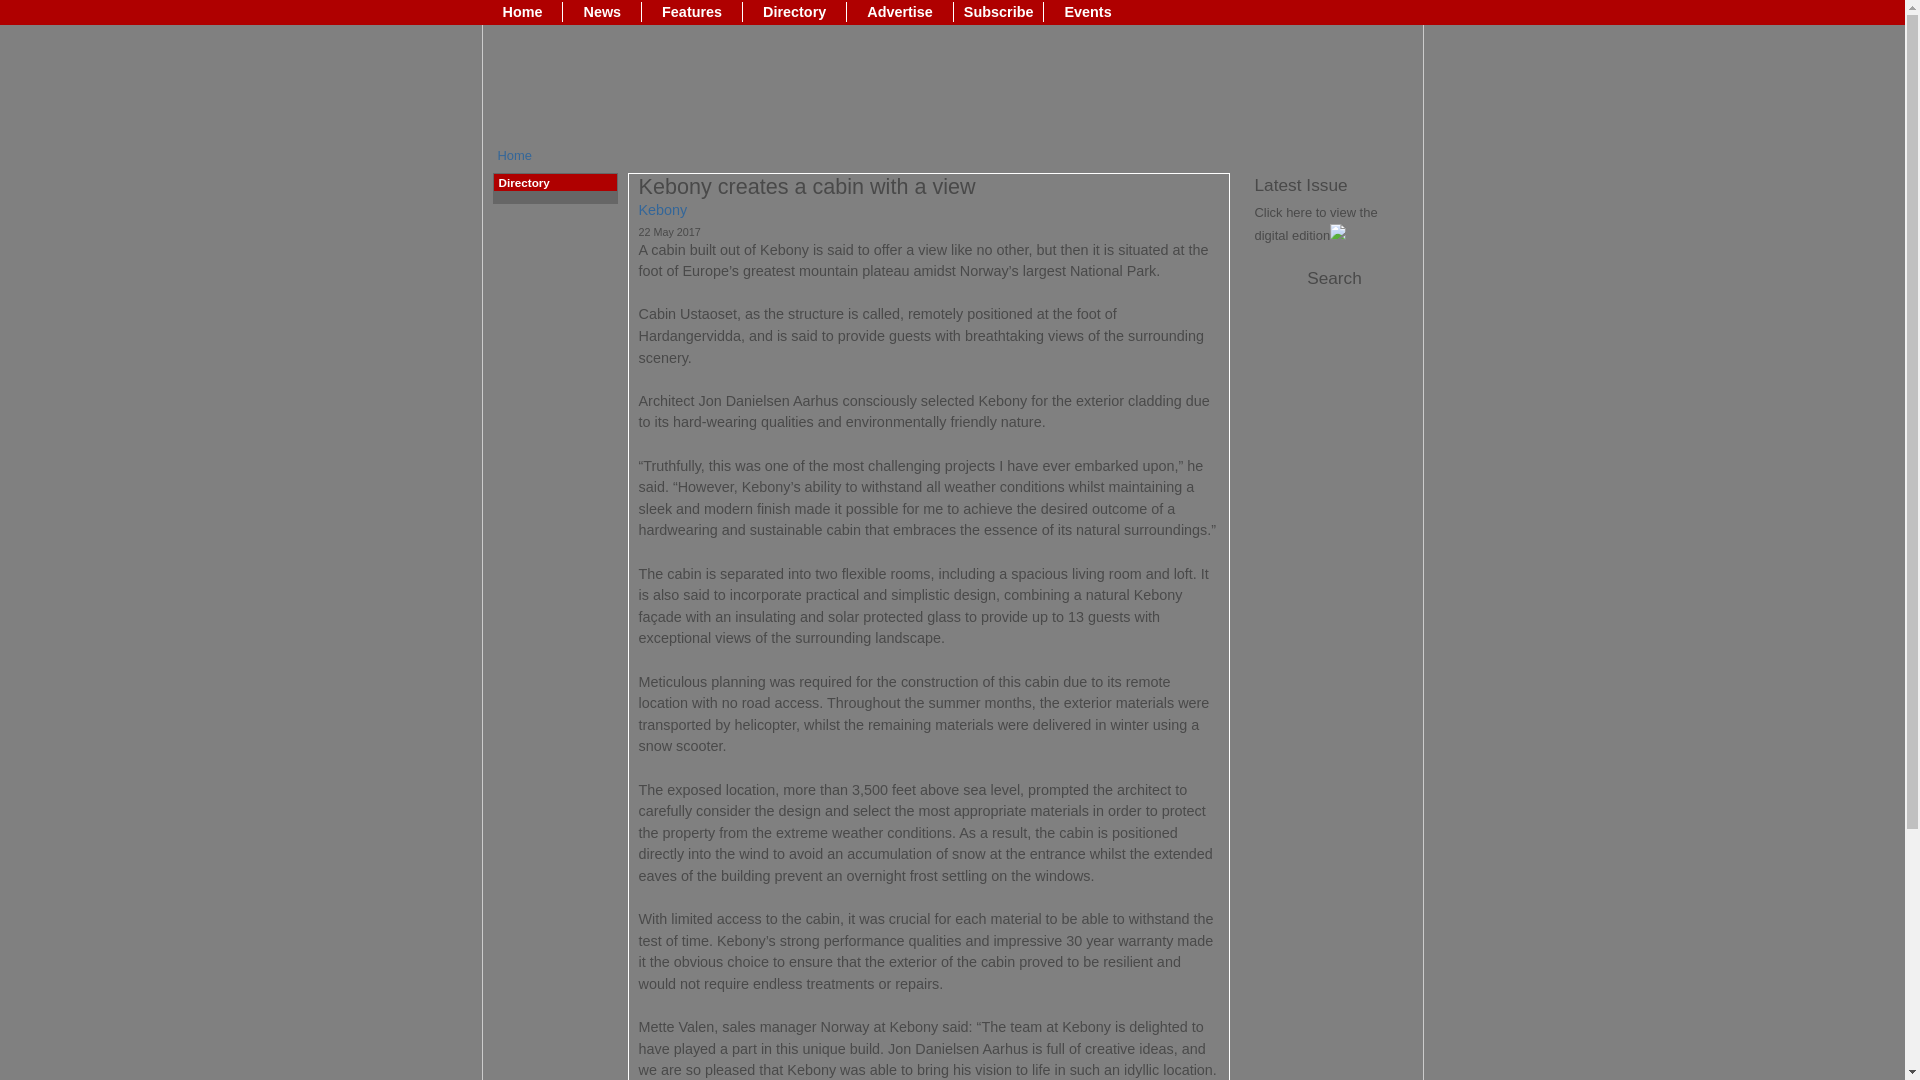  What do you see at coordinates (899, 12) in the screenshot?
I see `Advertise` at bounding box center [899, 12].